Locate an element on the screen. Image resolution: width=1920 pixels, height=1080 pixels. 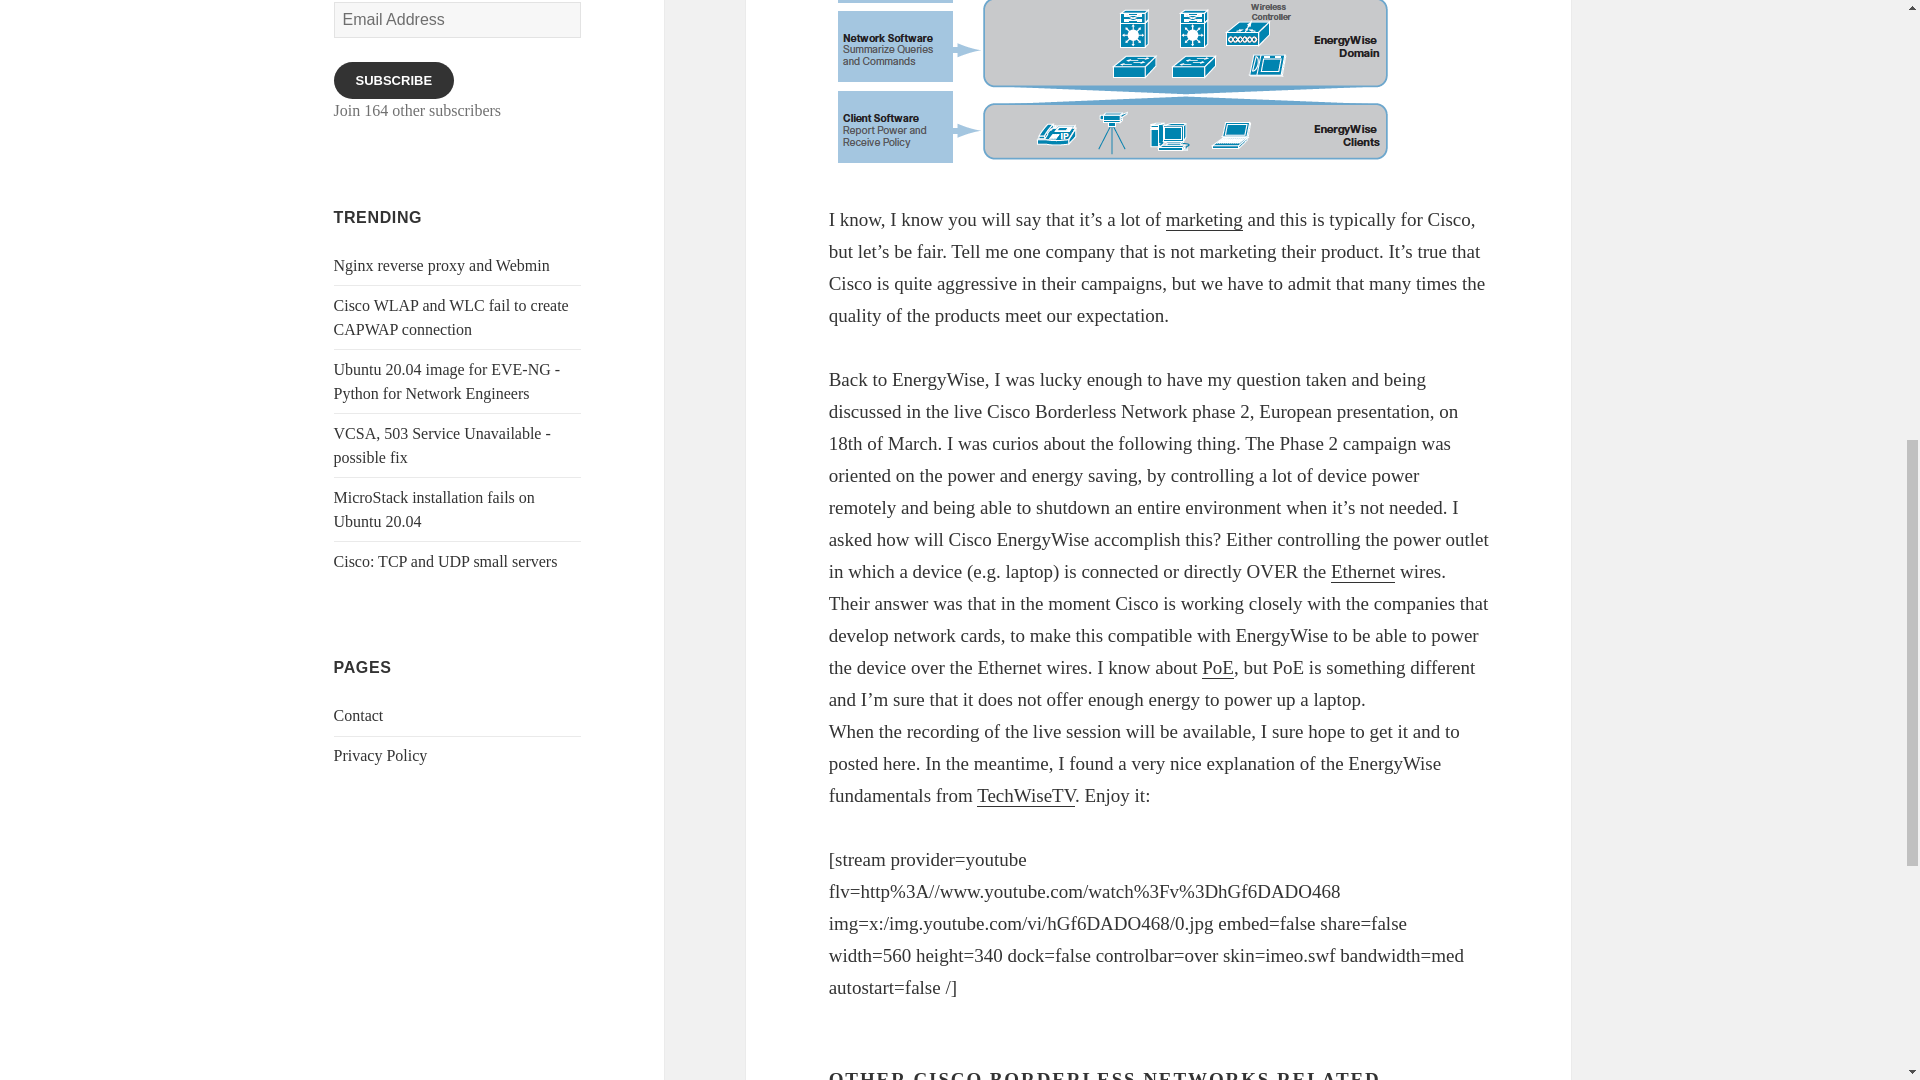
Privacy Policy is located at coordinates (381, 755).